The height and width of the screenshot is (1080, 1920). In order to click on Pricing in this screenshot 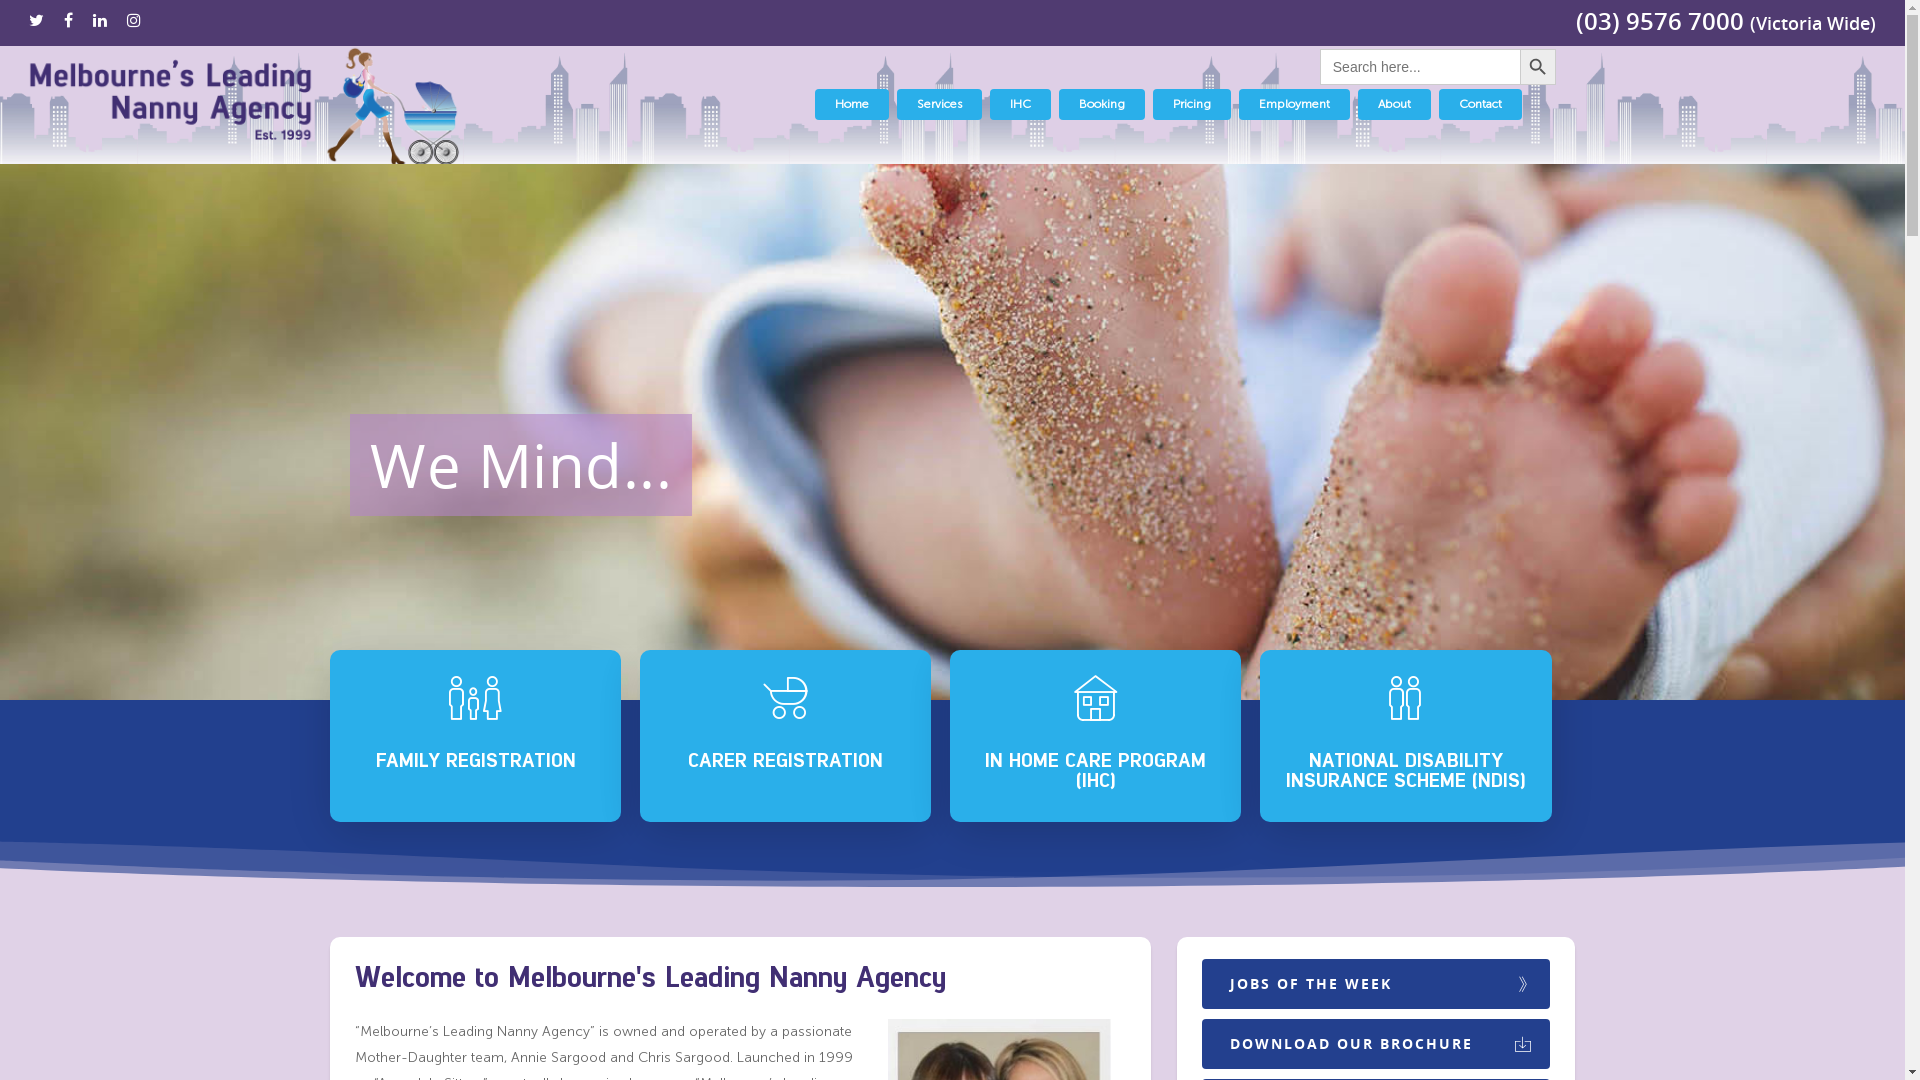, I will do `click(1192, 104)`.